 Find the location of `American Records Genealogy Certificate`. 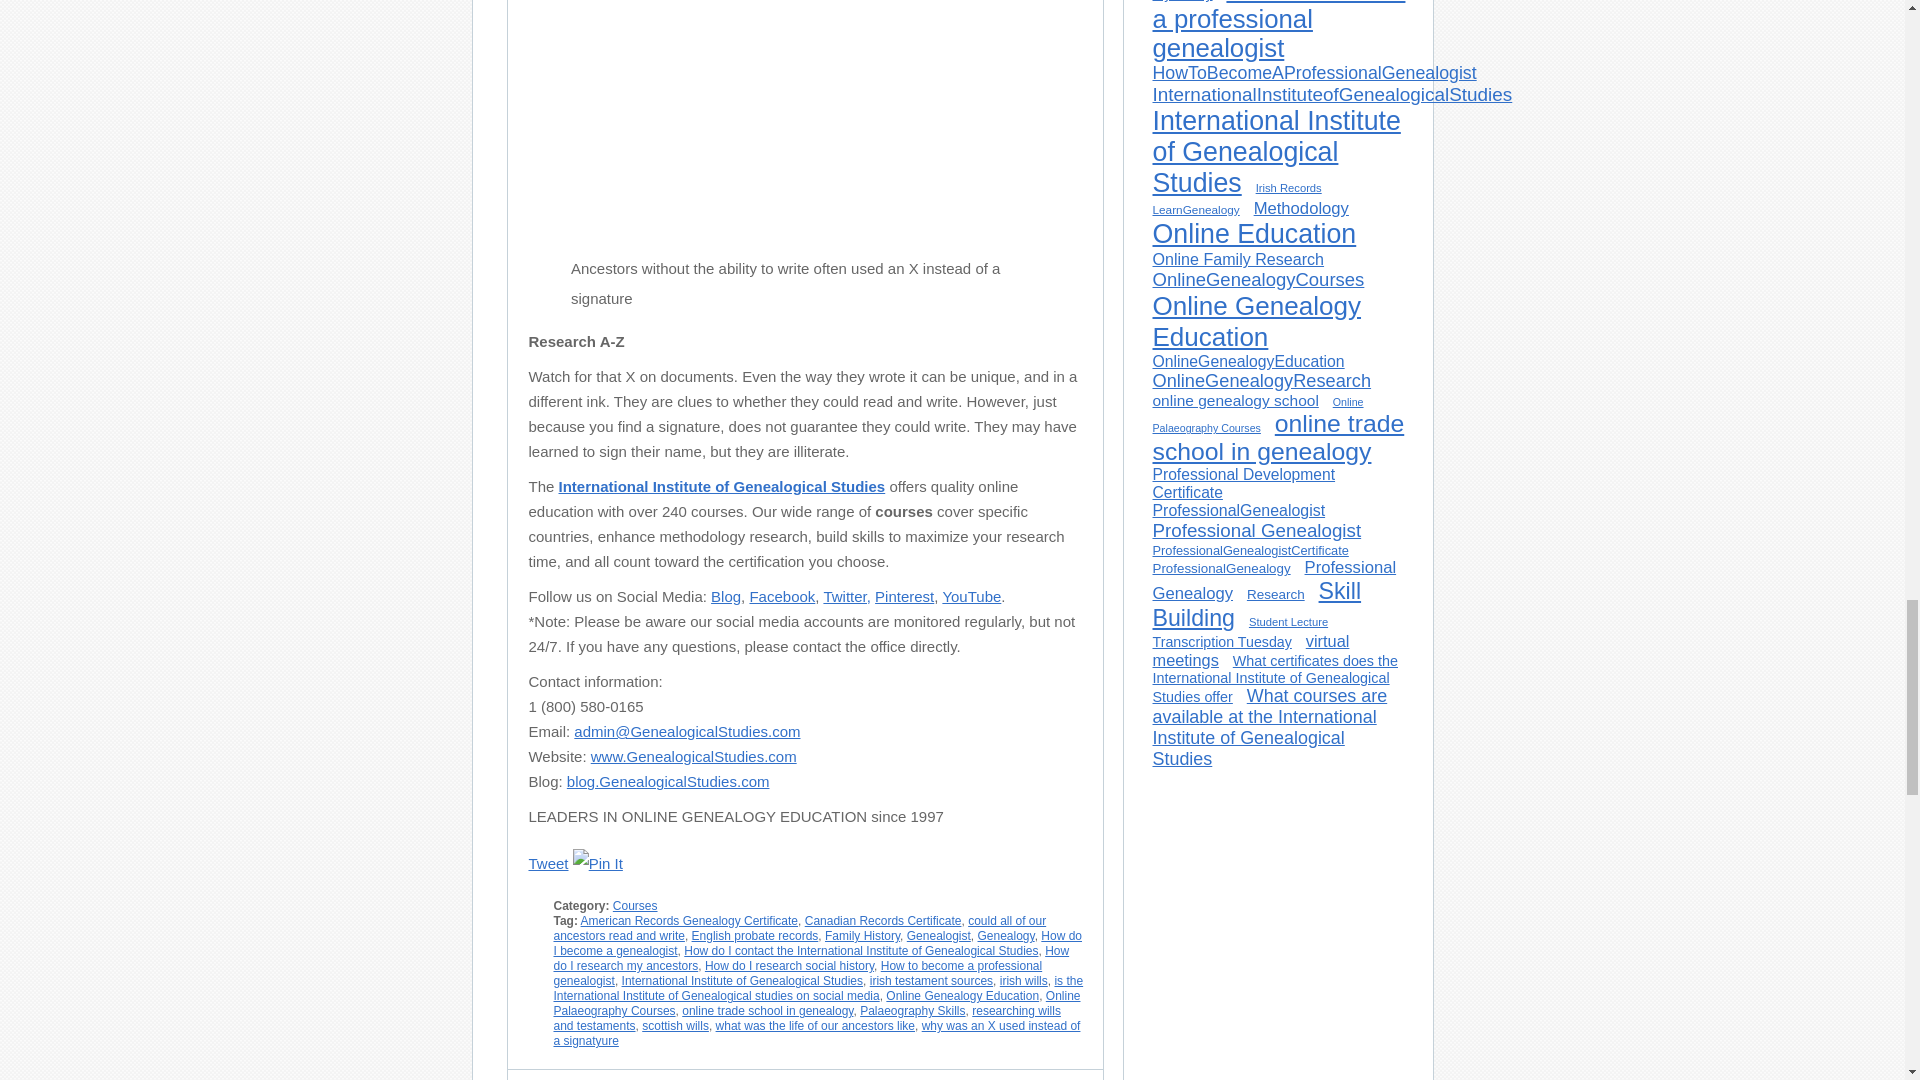

American Records Genealogy Certificate is located at coordinates (690, 920).